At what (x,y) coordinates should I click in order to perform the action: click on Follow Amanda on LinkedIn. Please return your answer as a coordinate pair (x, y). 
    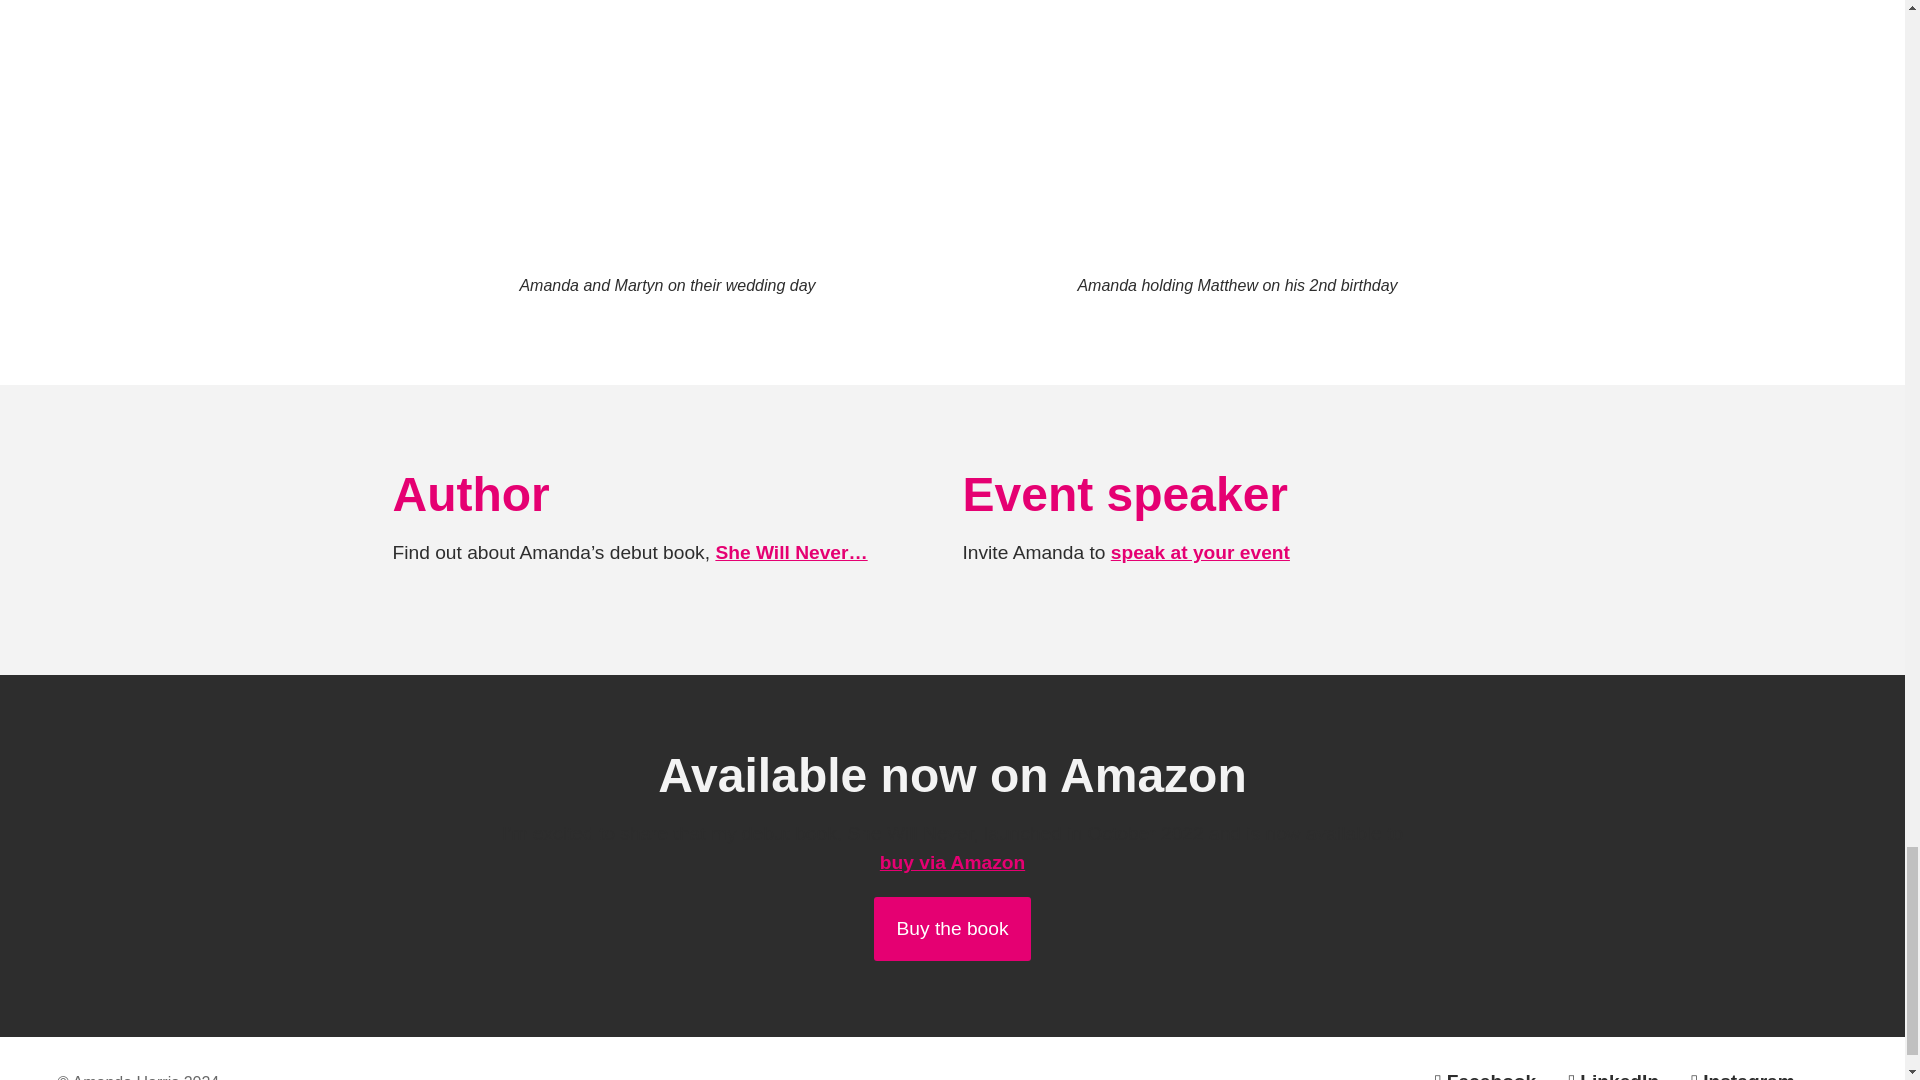
    Looking at the image, I should click on (1604, 1074).